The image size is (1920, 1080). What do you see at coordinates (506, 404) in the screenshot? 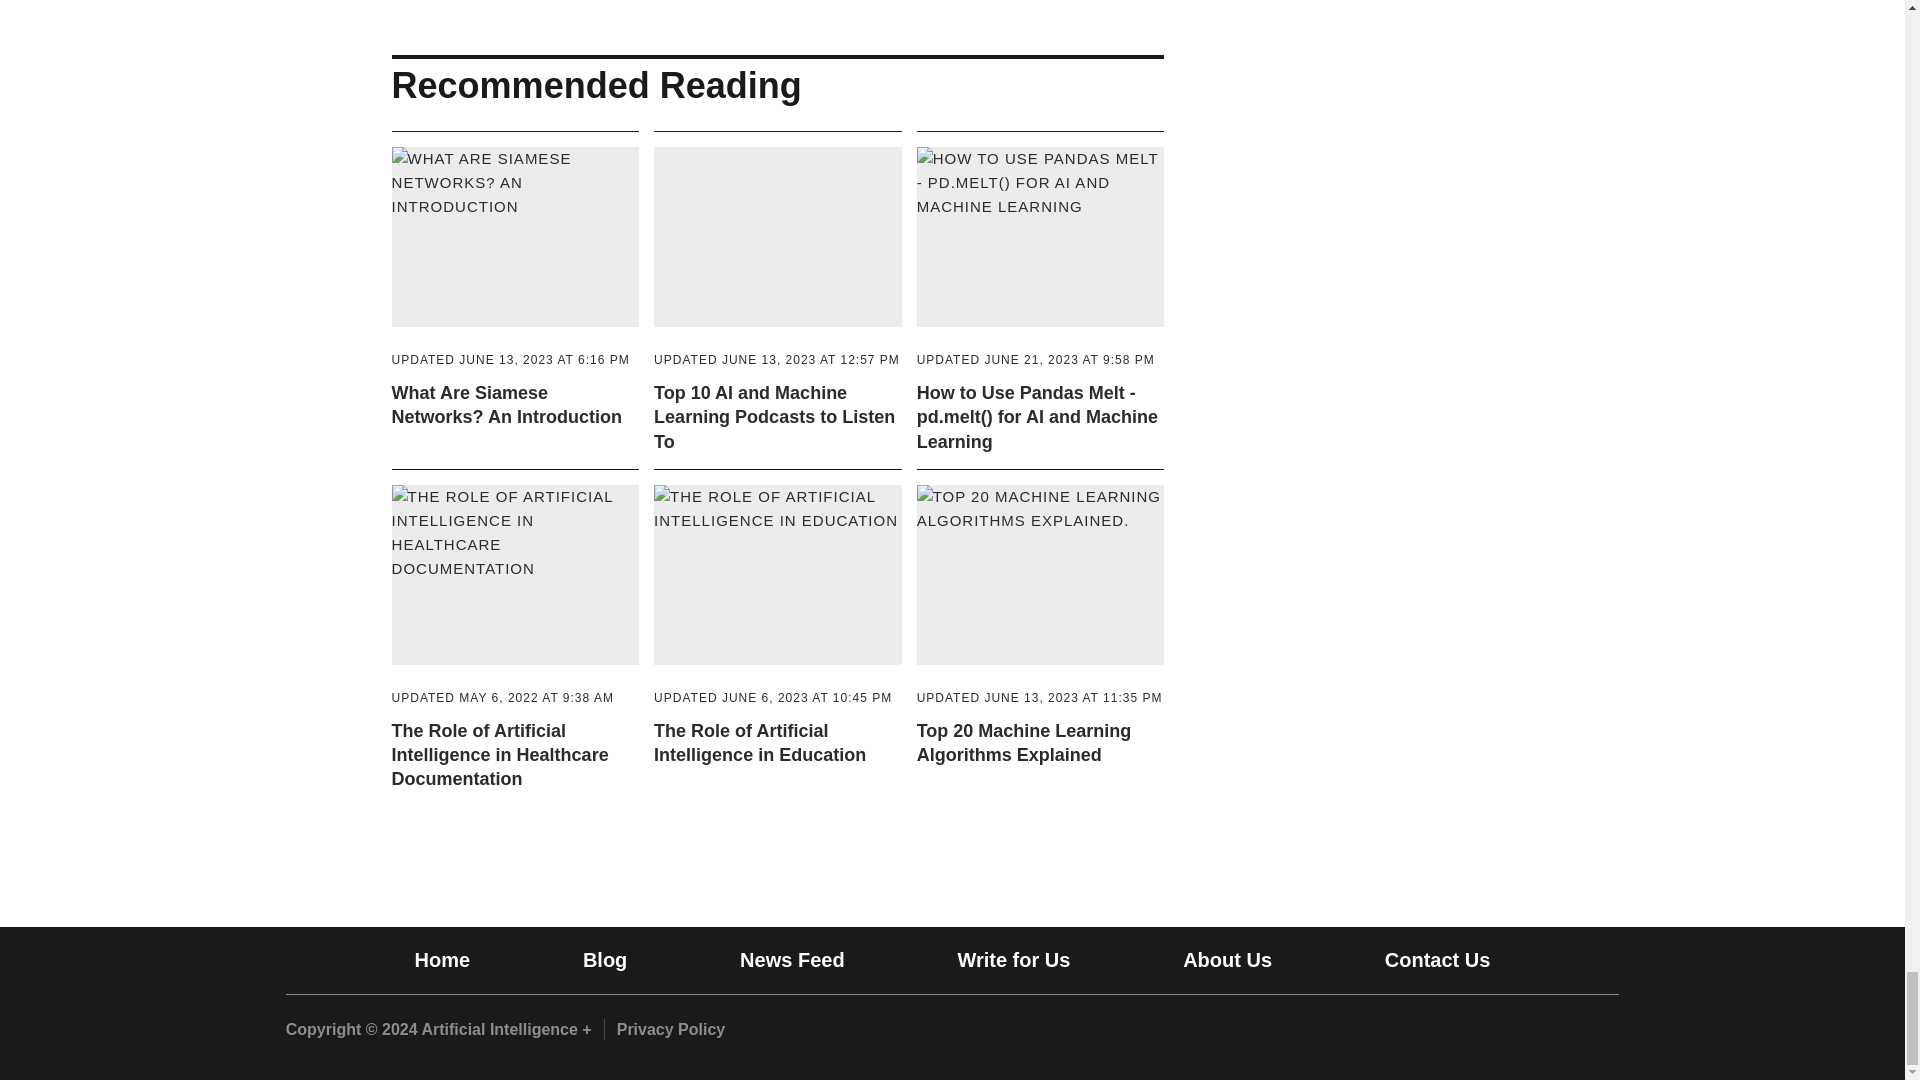
I see `What Are Siamese Networks? An Introduction` at bounding box center [506, 404].